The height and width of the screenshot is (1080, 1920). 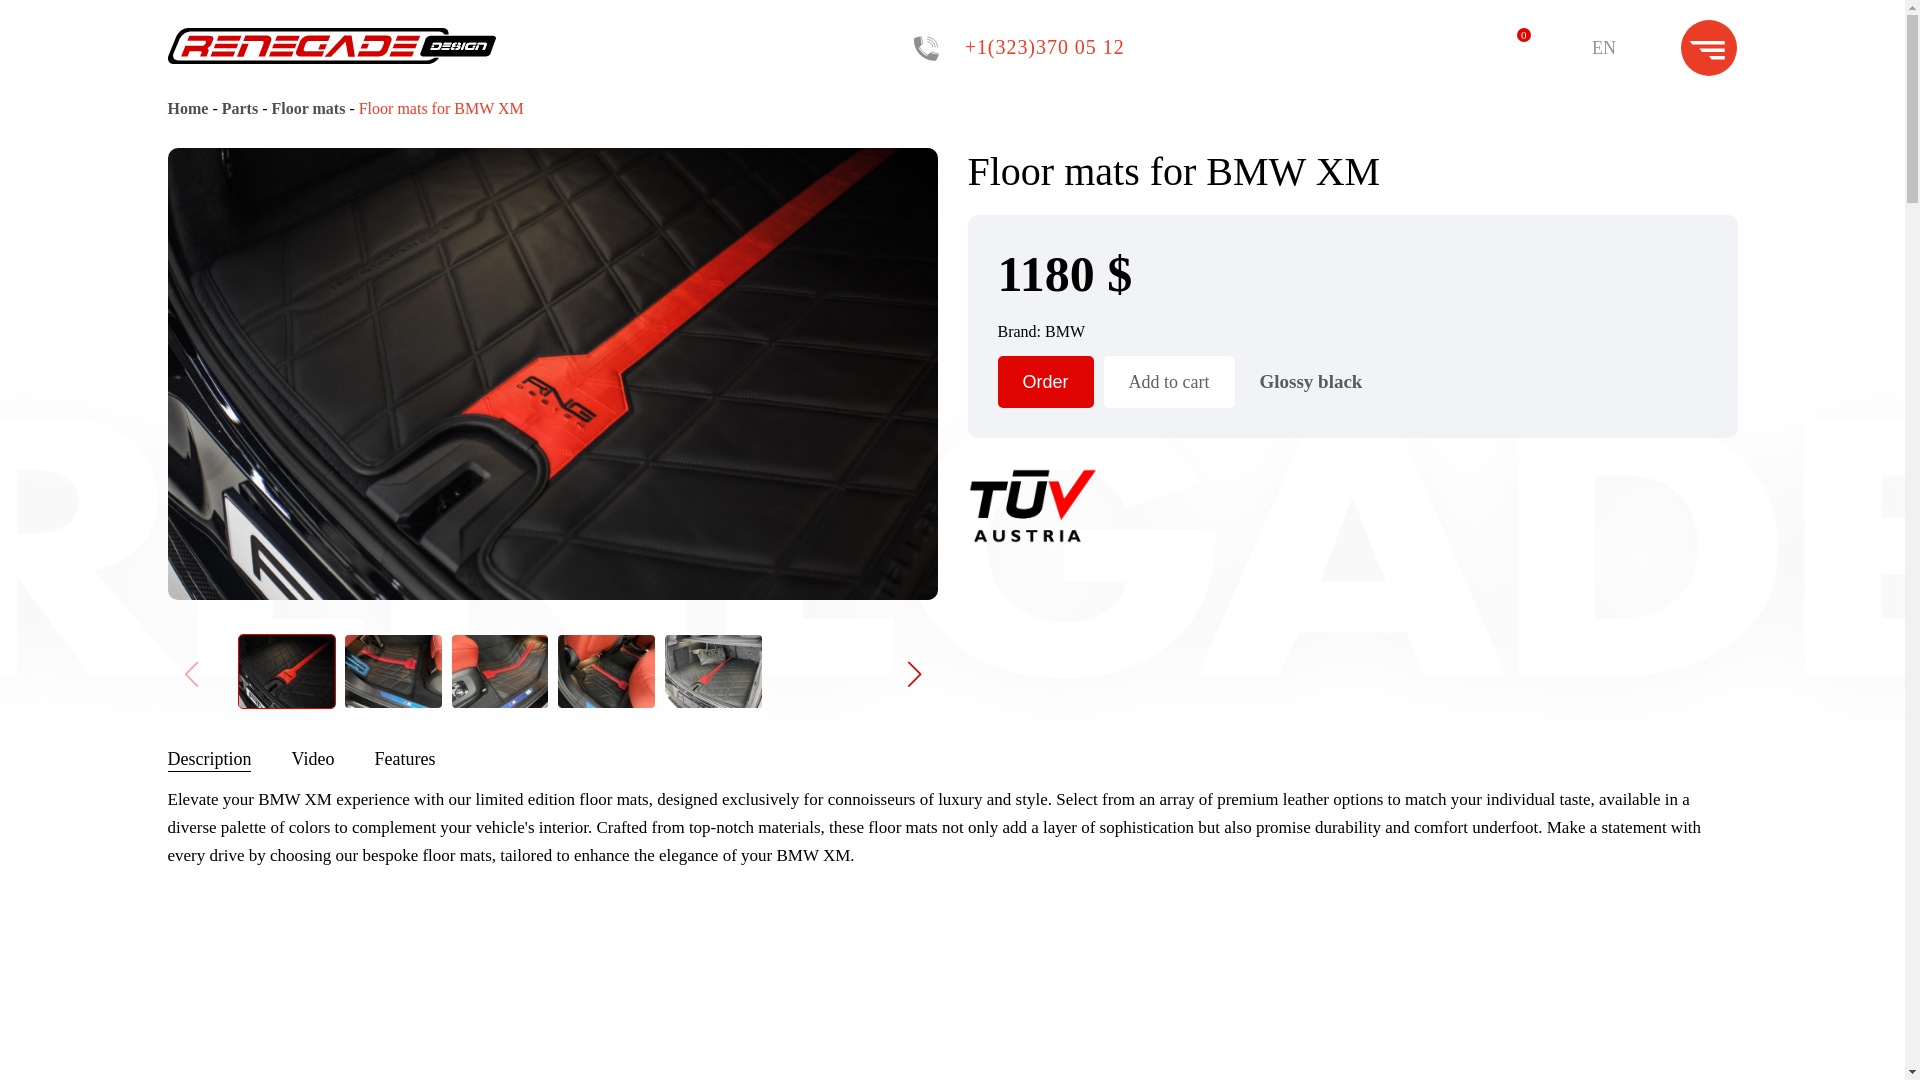 What do you see at coordinates (310, 108) in the screenshot?
I see `Floor mats` at bounding box center [310, 108].